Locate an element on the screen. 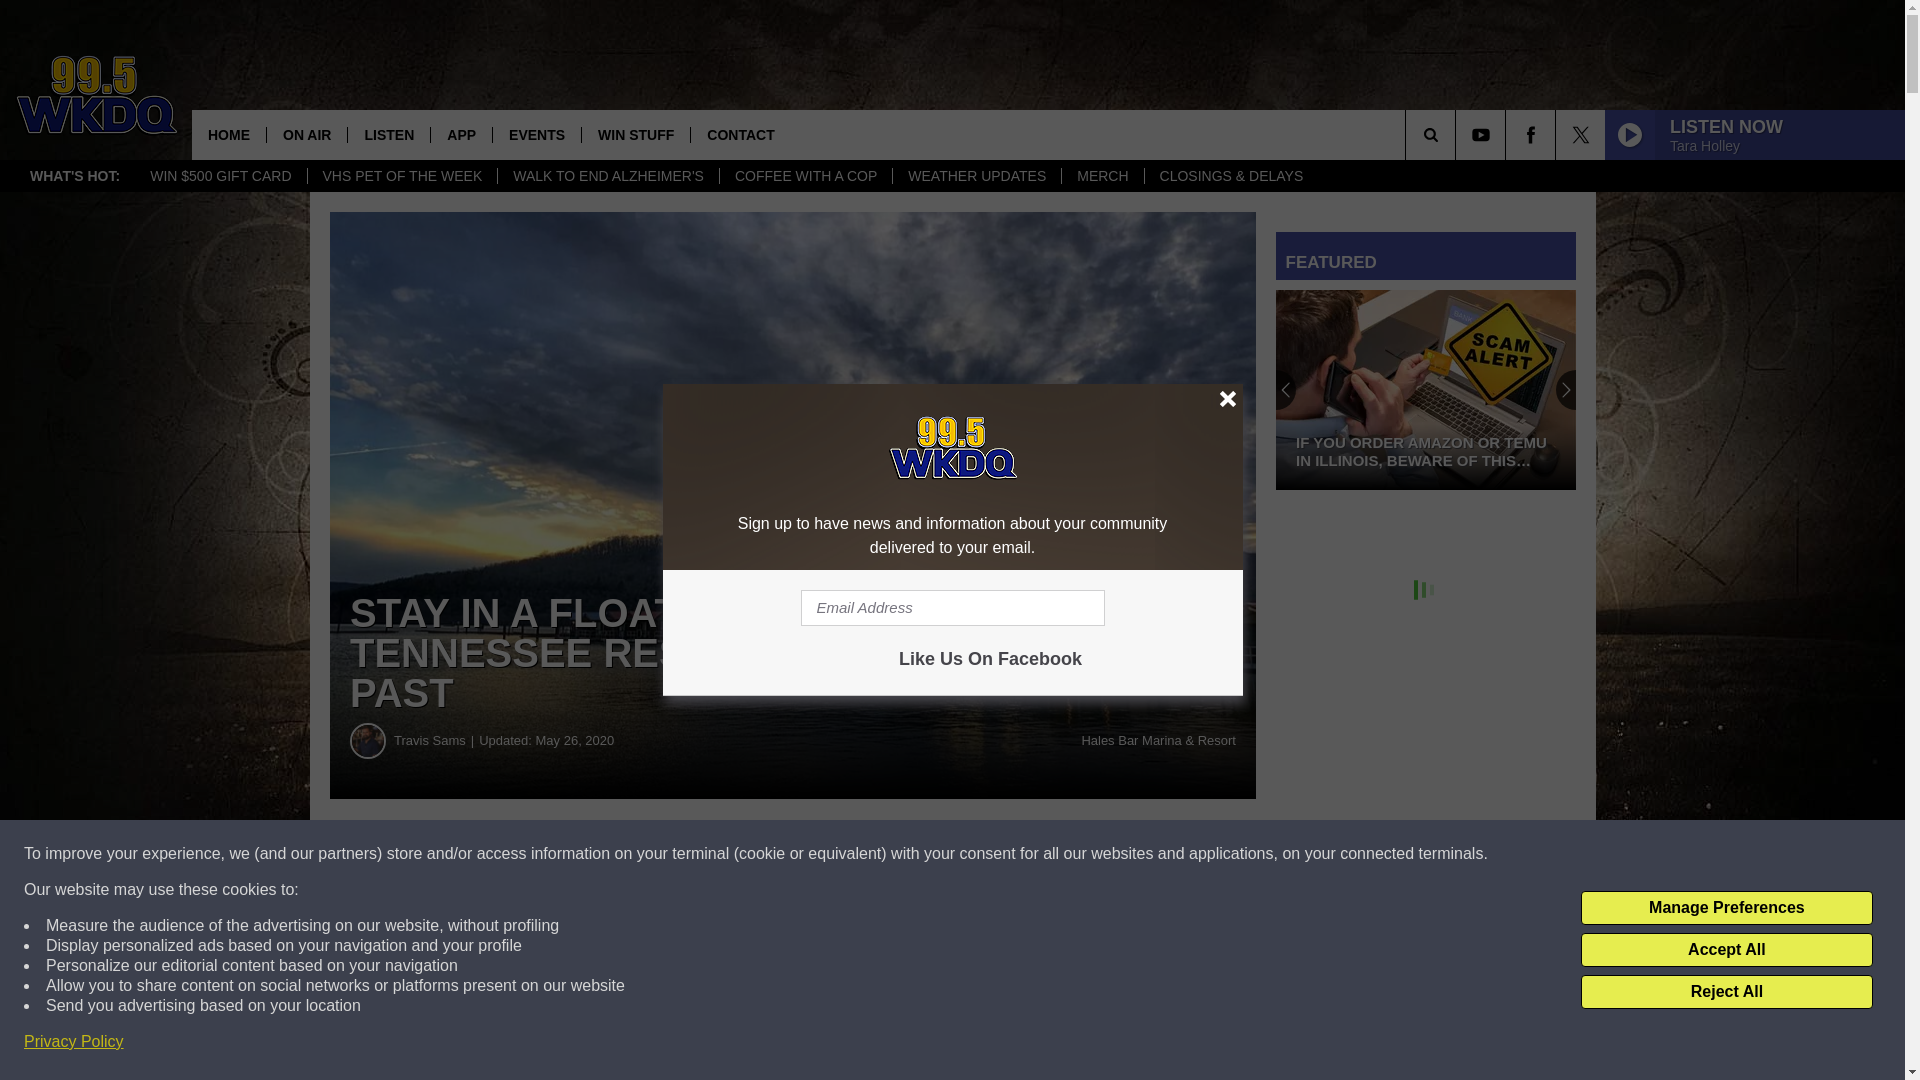  Accept All is located at coordinates (1726, 950).